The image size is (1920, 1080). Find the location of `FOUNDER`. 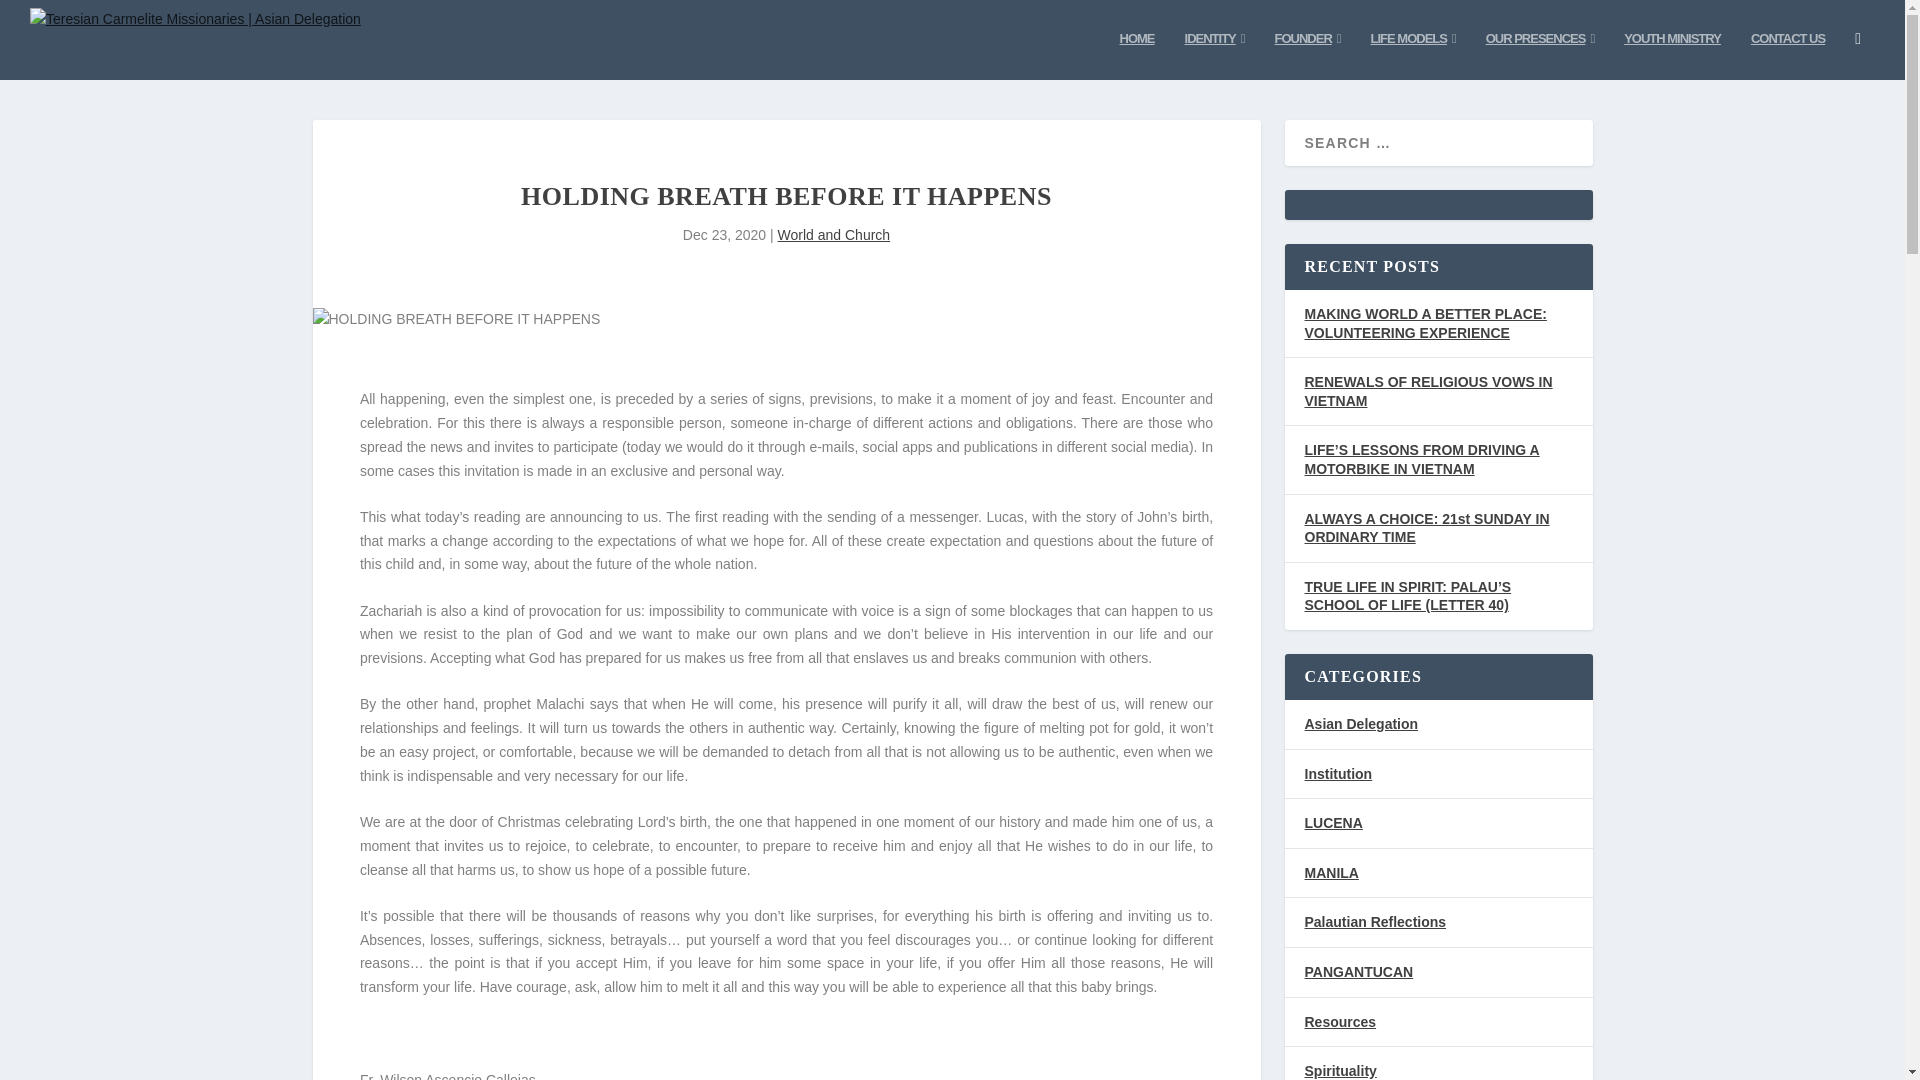

FOUNDER is located at coordinates (1307, 54).